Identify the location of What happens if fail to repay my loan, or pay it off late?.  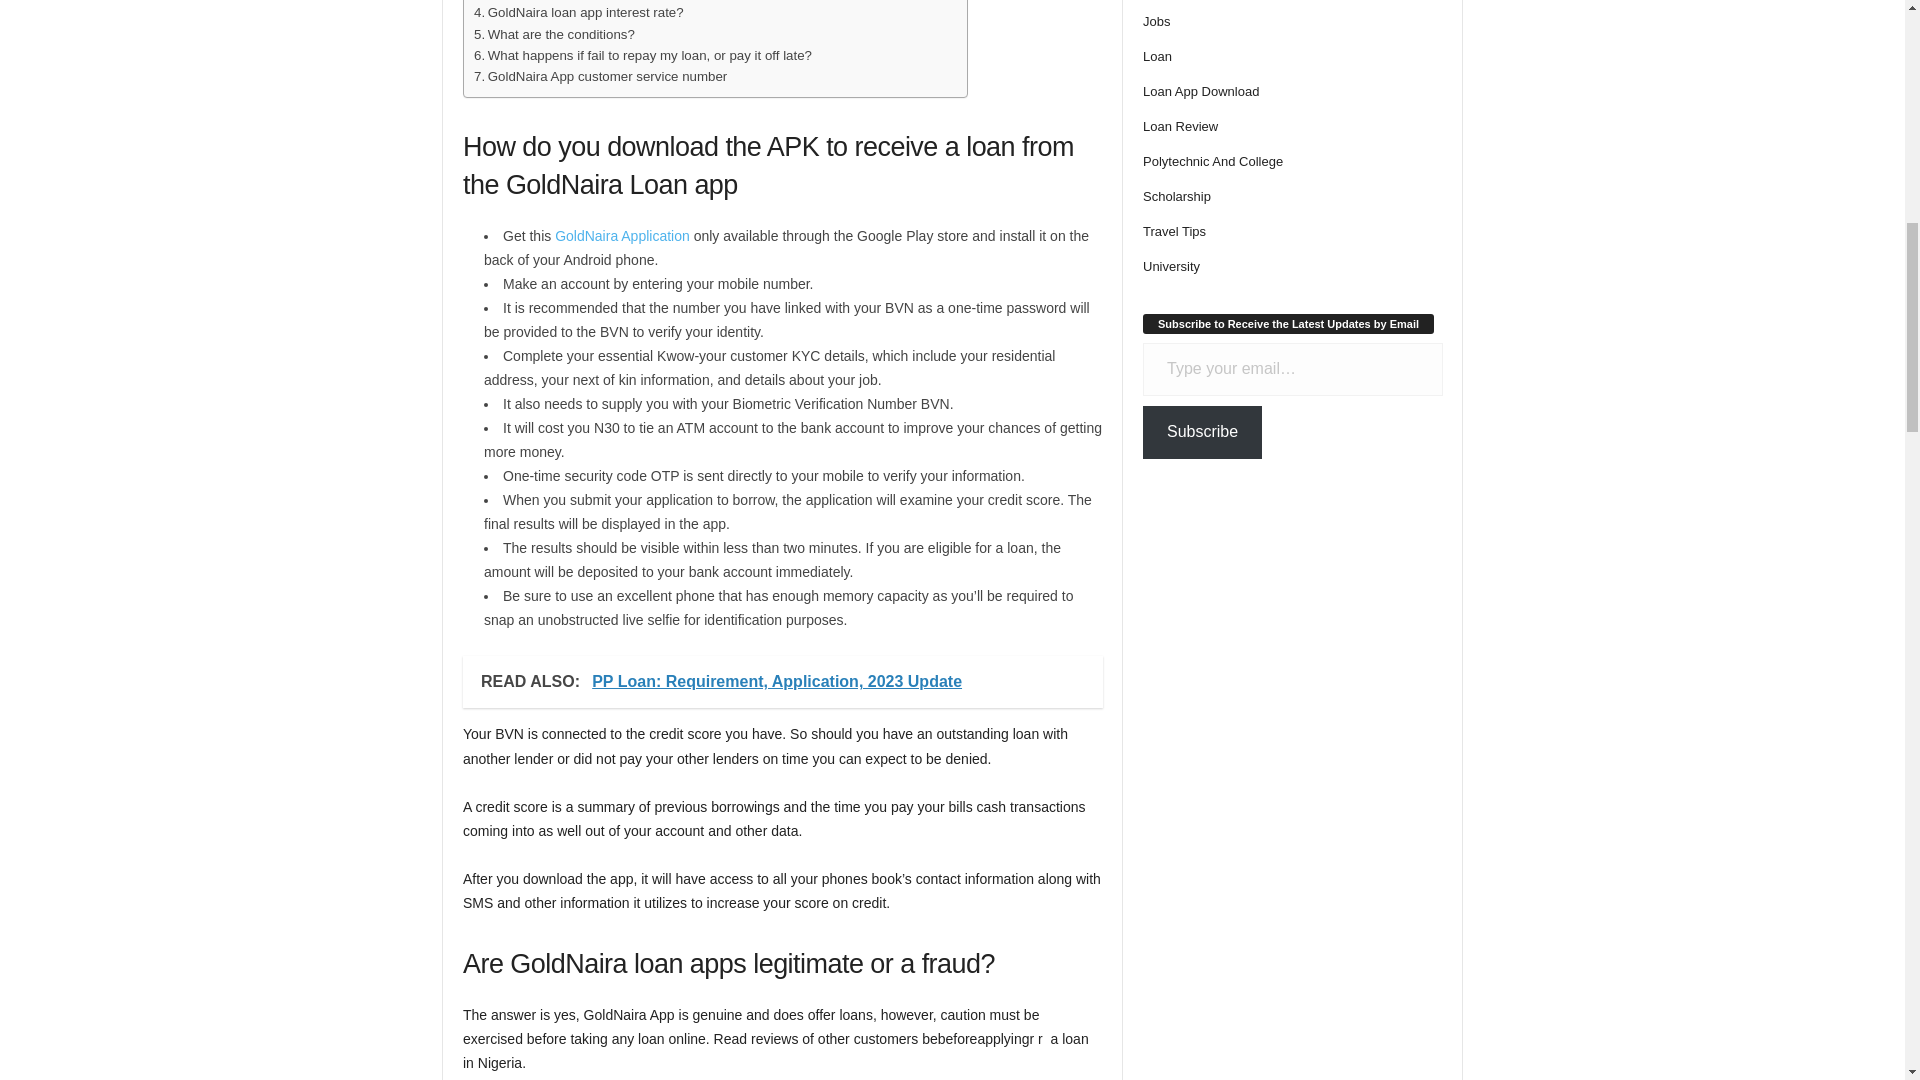
(643, 55).